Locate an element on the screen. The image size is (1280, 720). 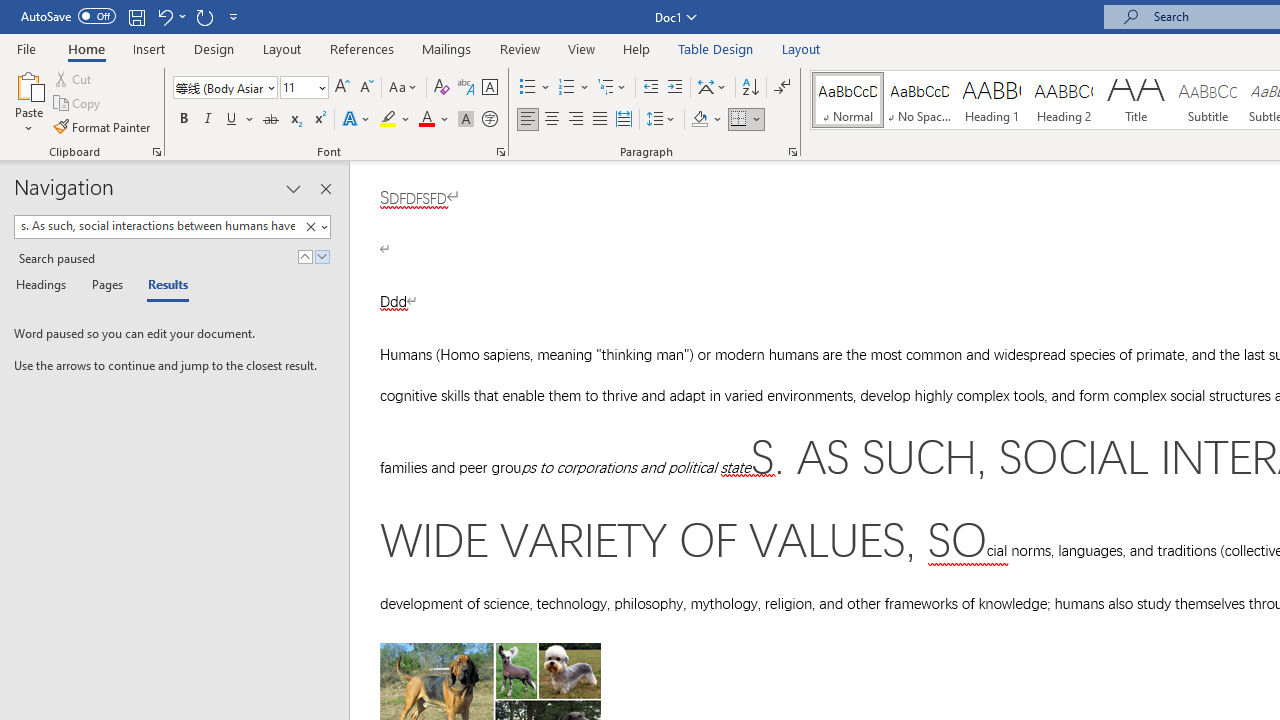
Next Result is located at coordinates (322, 256).